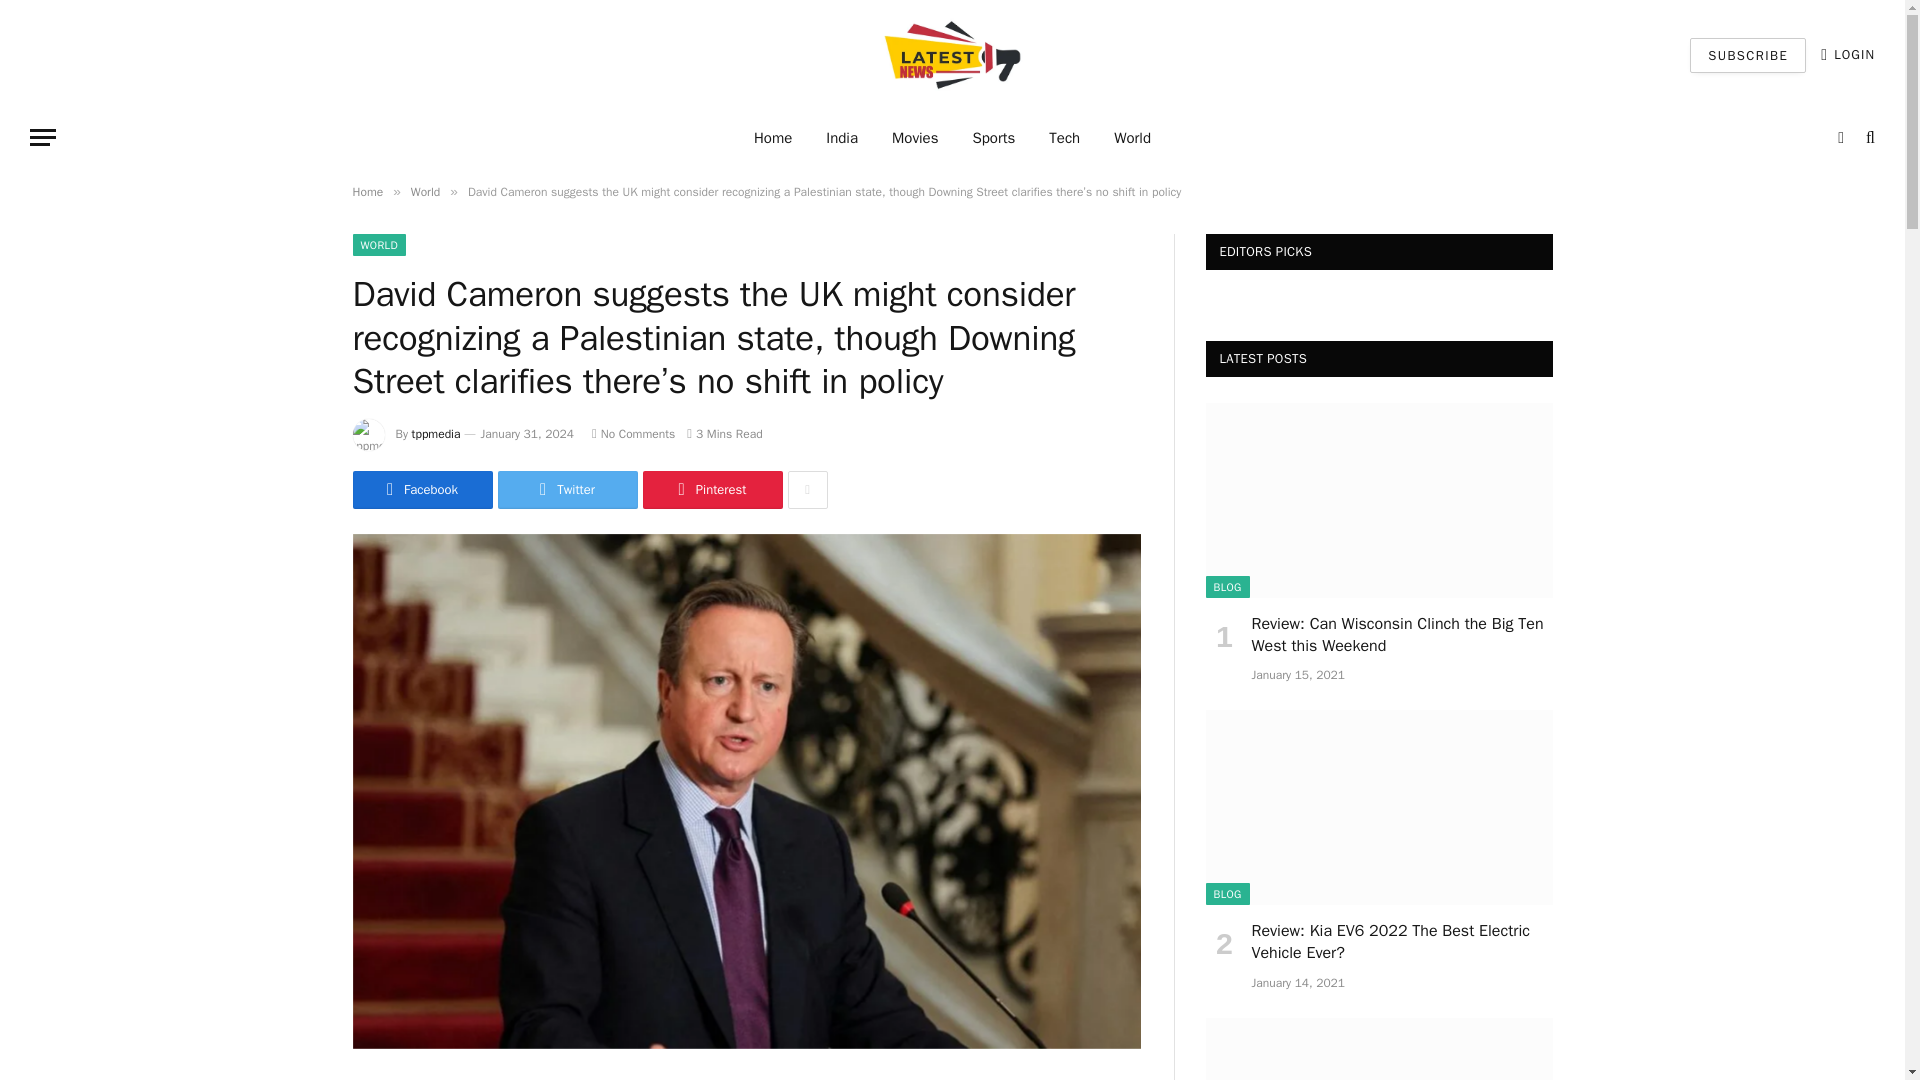 The height and width of the screenshot is (1080, 1920). Describe the element at coordinates (842, 138) in the screenshot. I see `India` at that location.